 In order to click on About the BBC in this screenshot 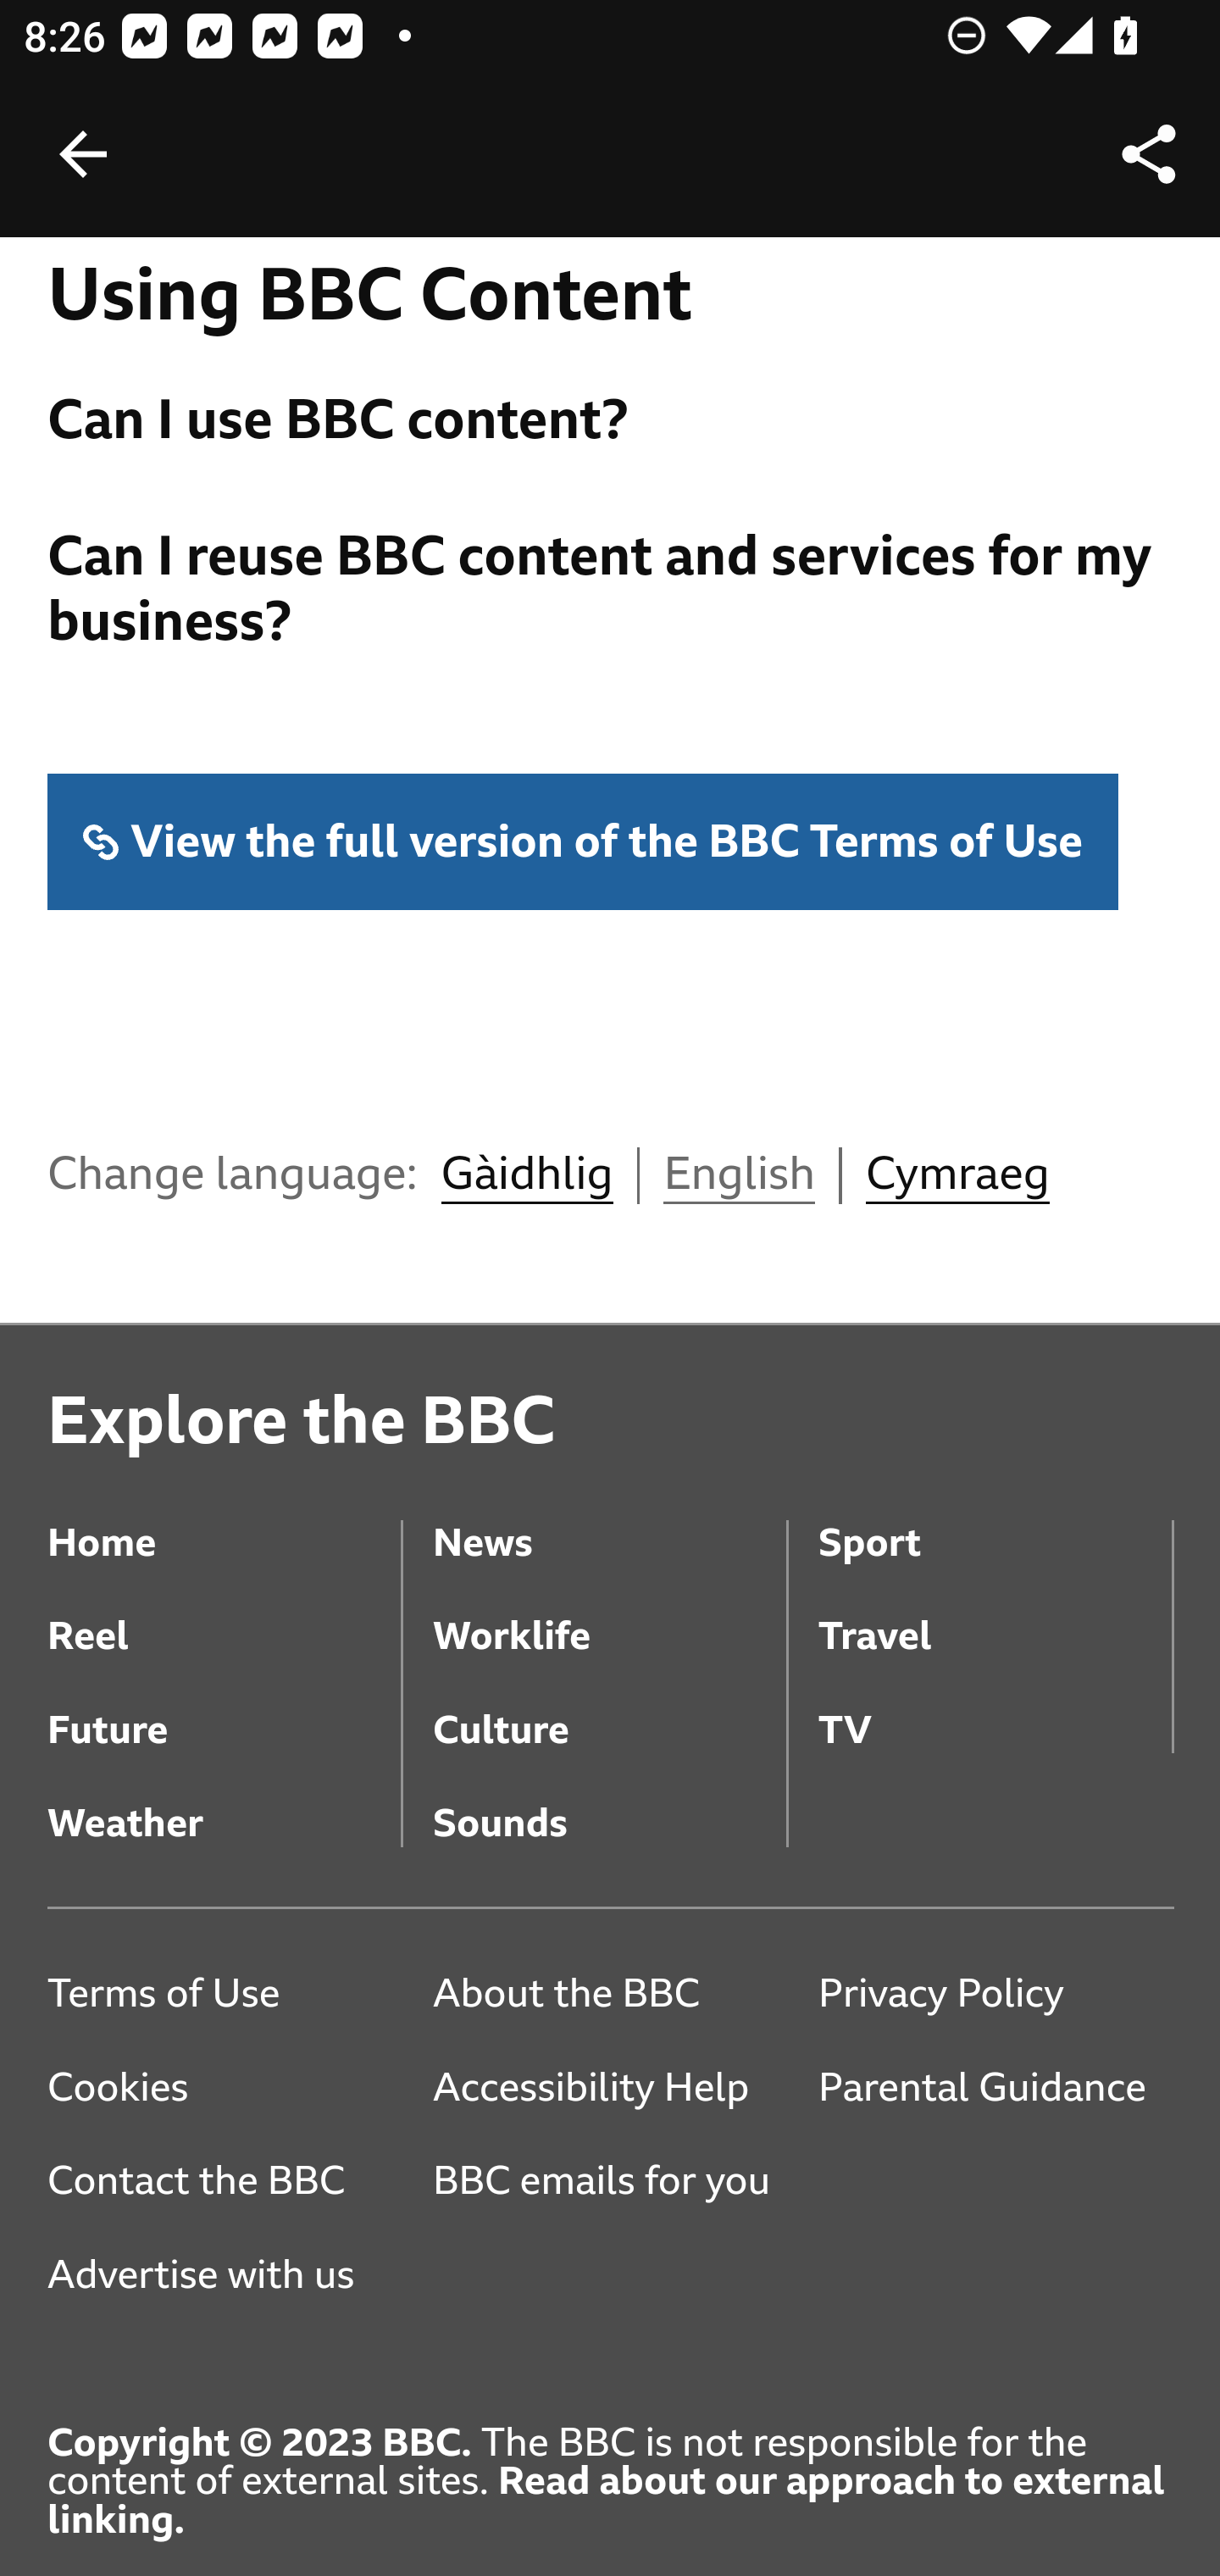, I will do `click(608, 1995)`.